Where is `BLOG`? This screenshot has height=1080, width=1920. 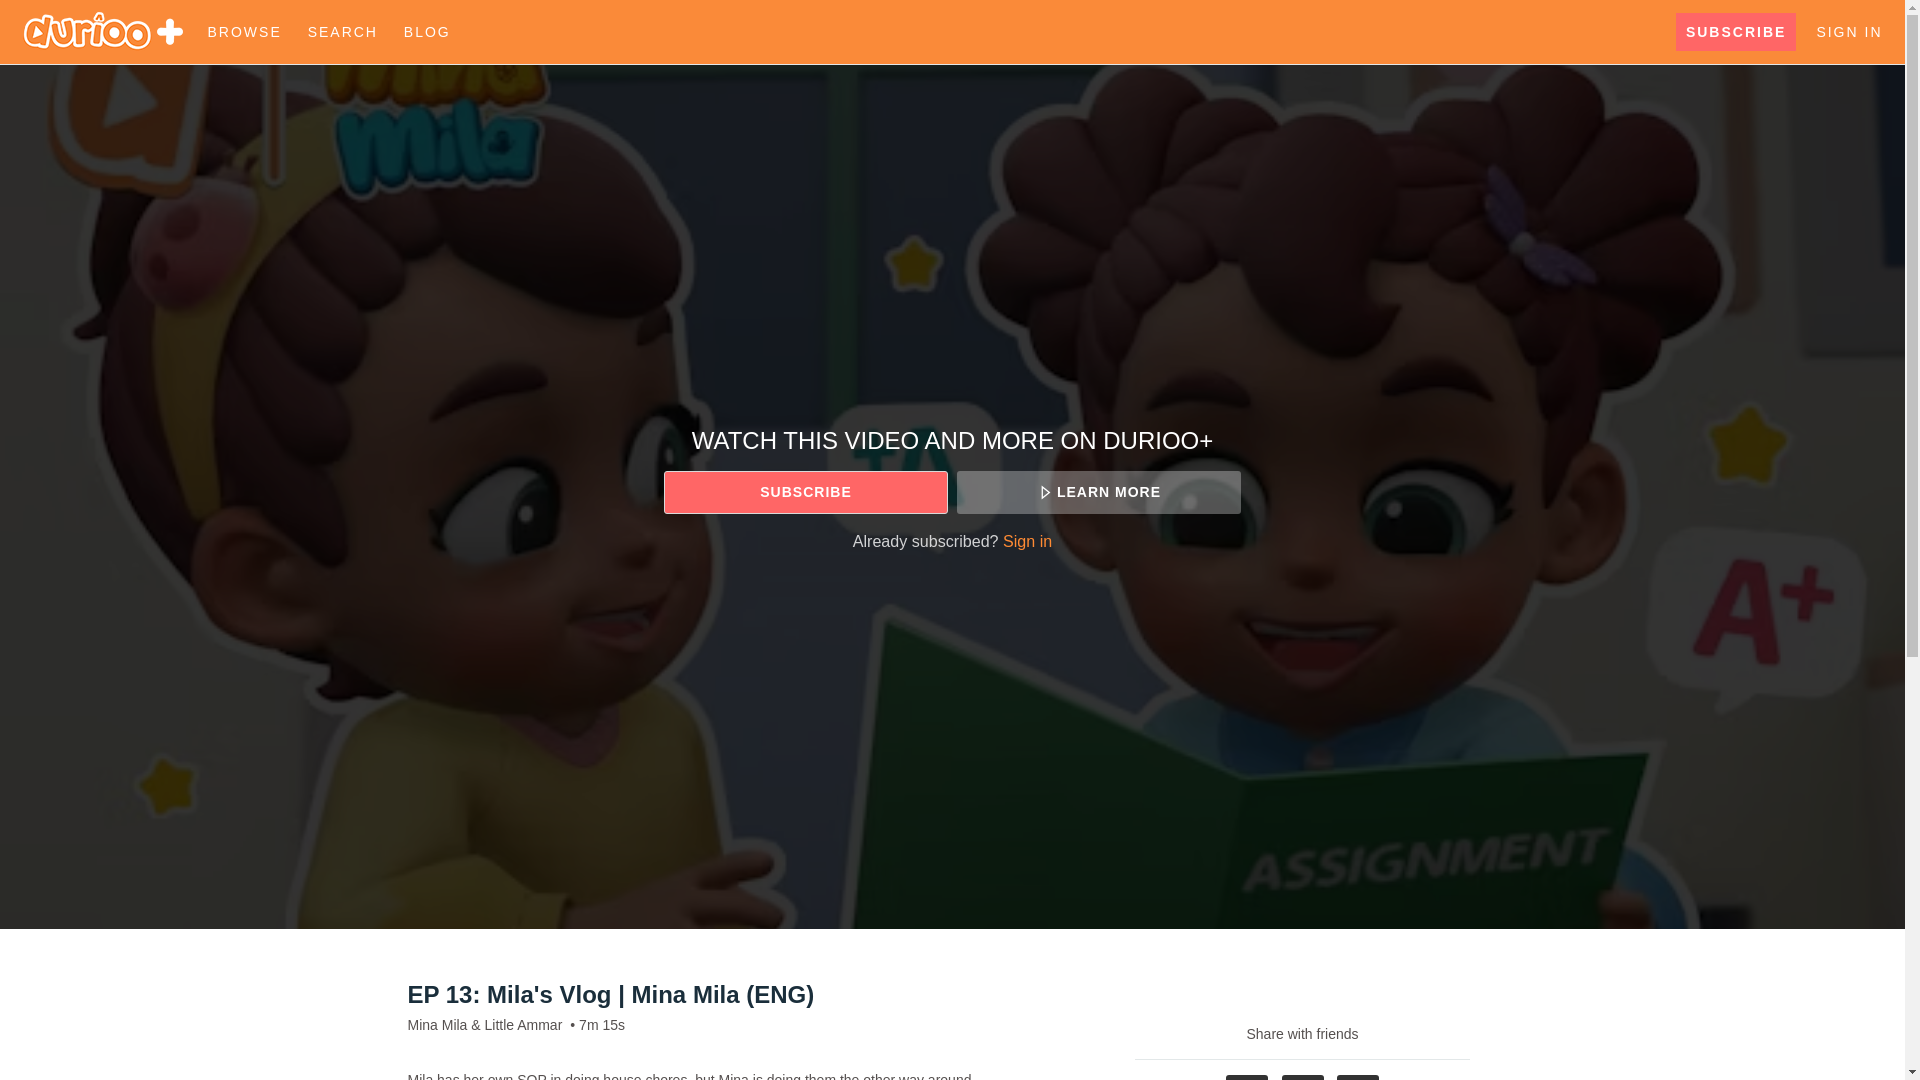
BLOG is located at coordinates (426, 31).